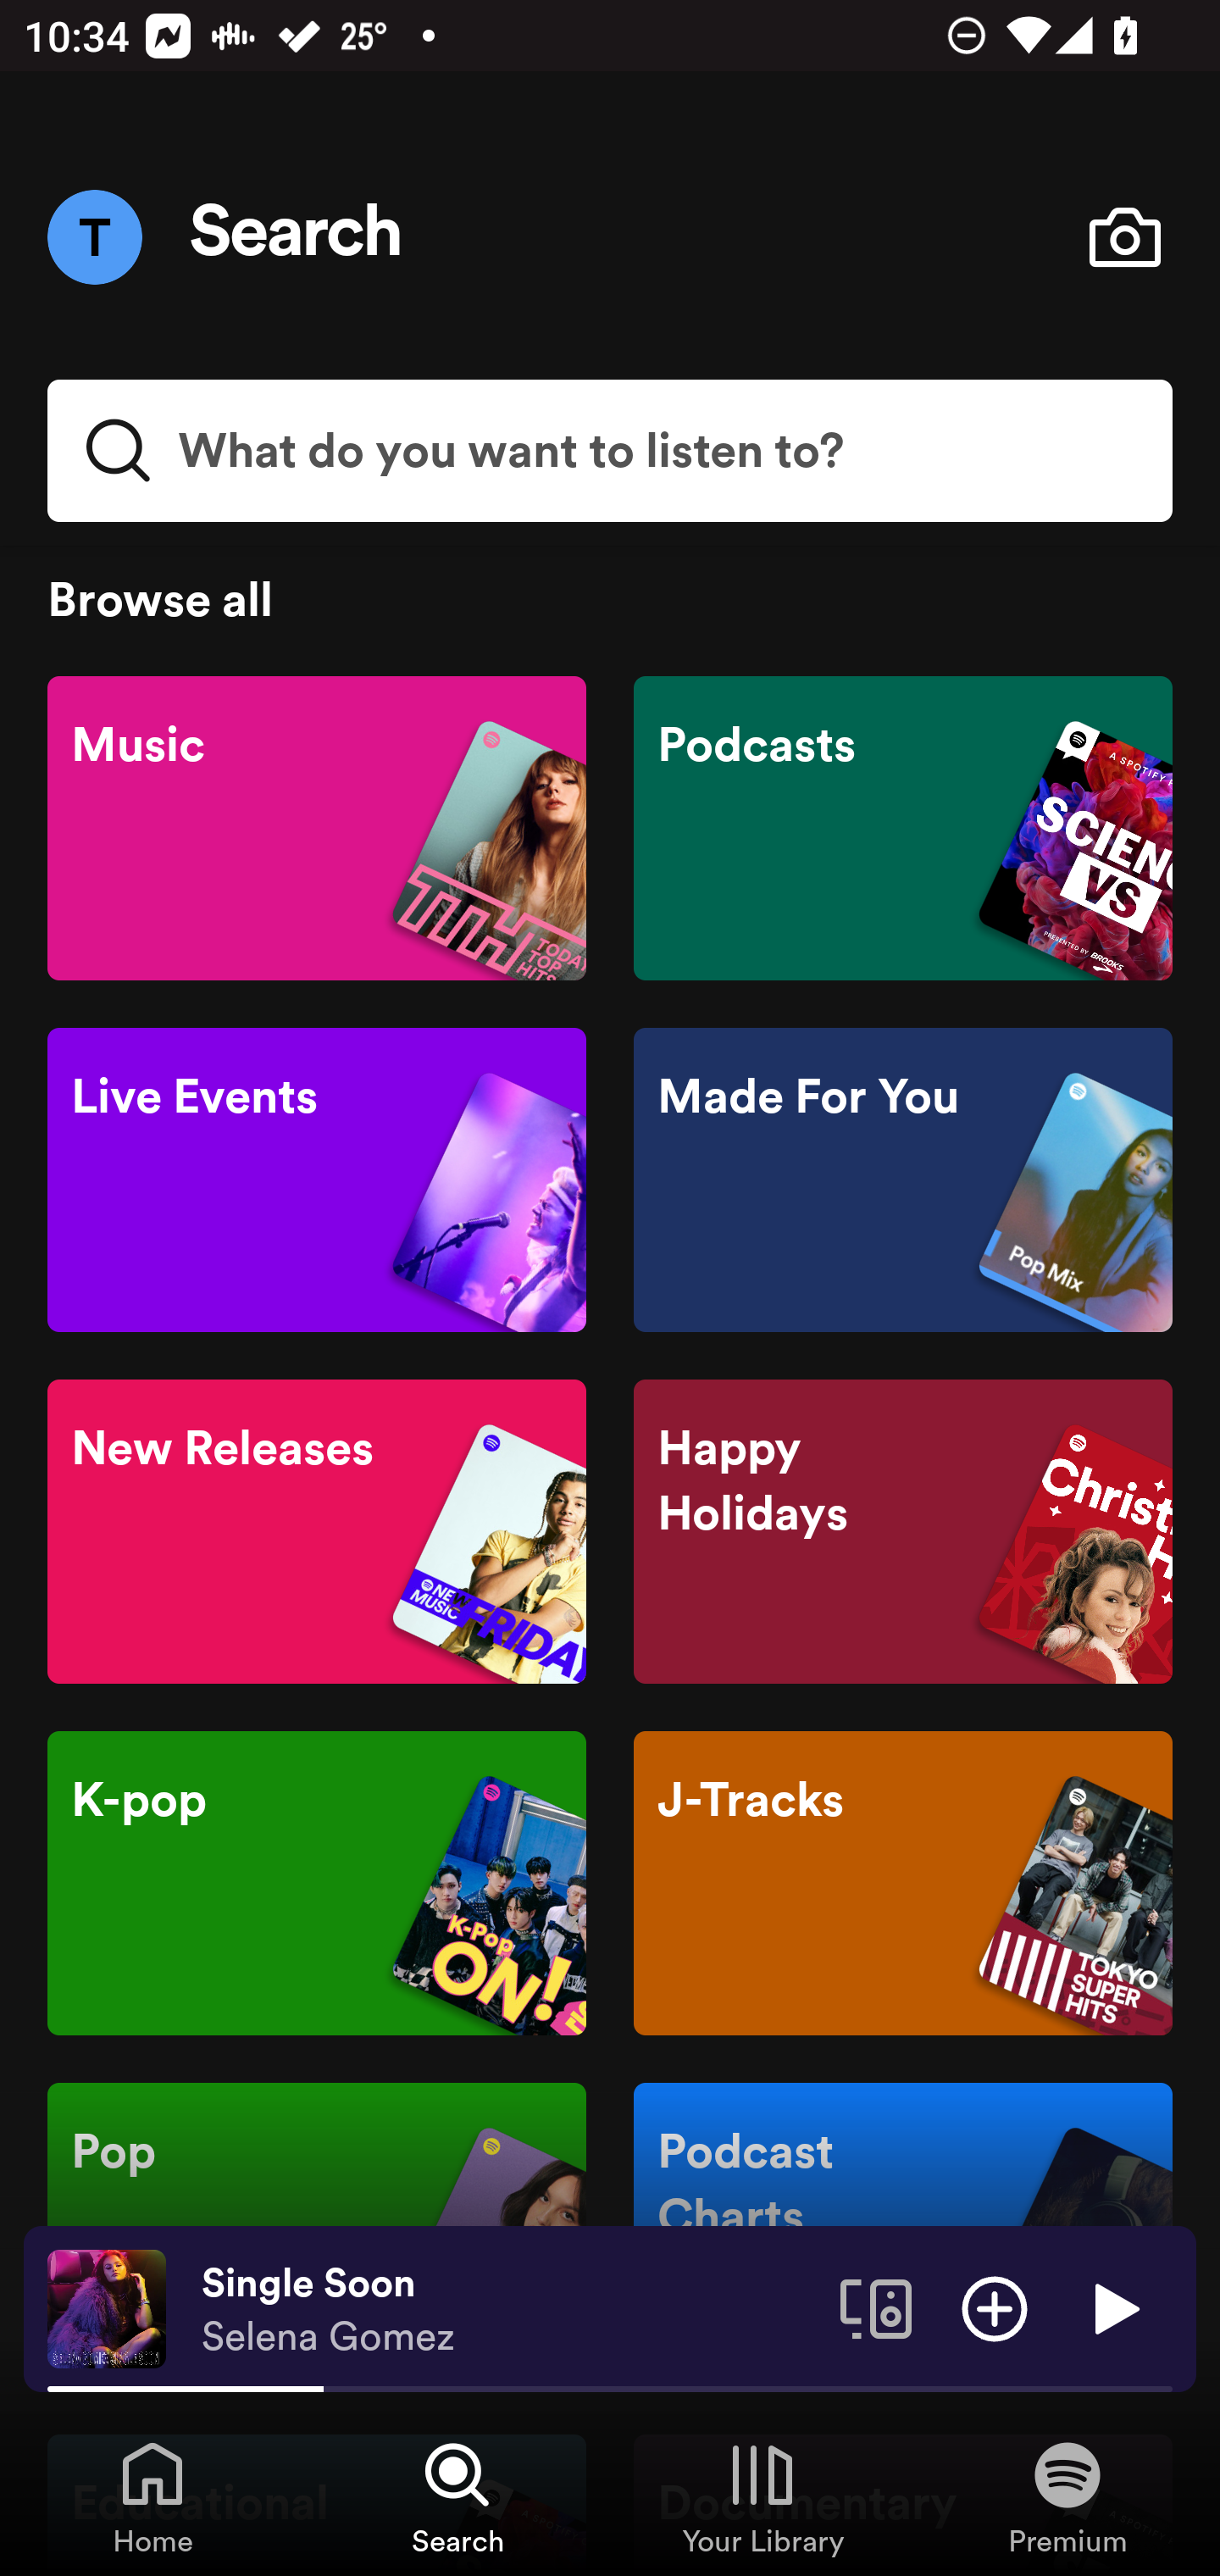 The image size is (1220, 2576). I want to click on Menu, so click(94, 236).